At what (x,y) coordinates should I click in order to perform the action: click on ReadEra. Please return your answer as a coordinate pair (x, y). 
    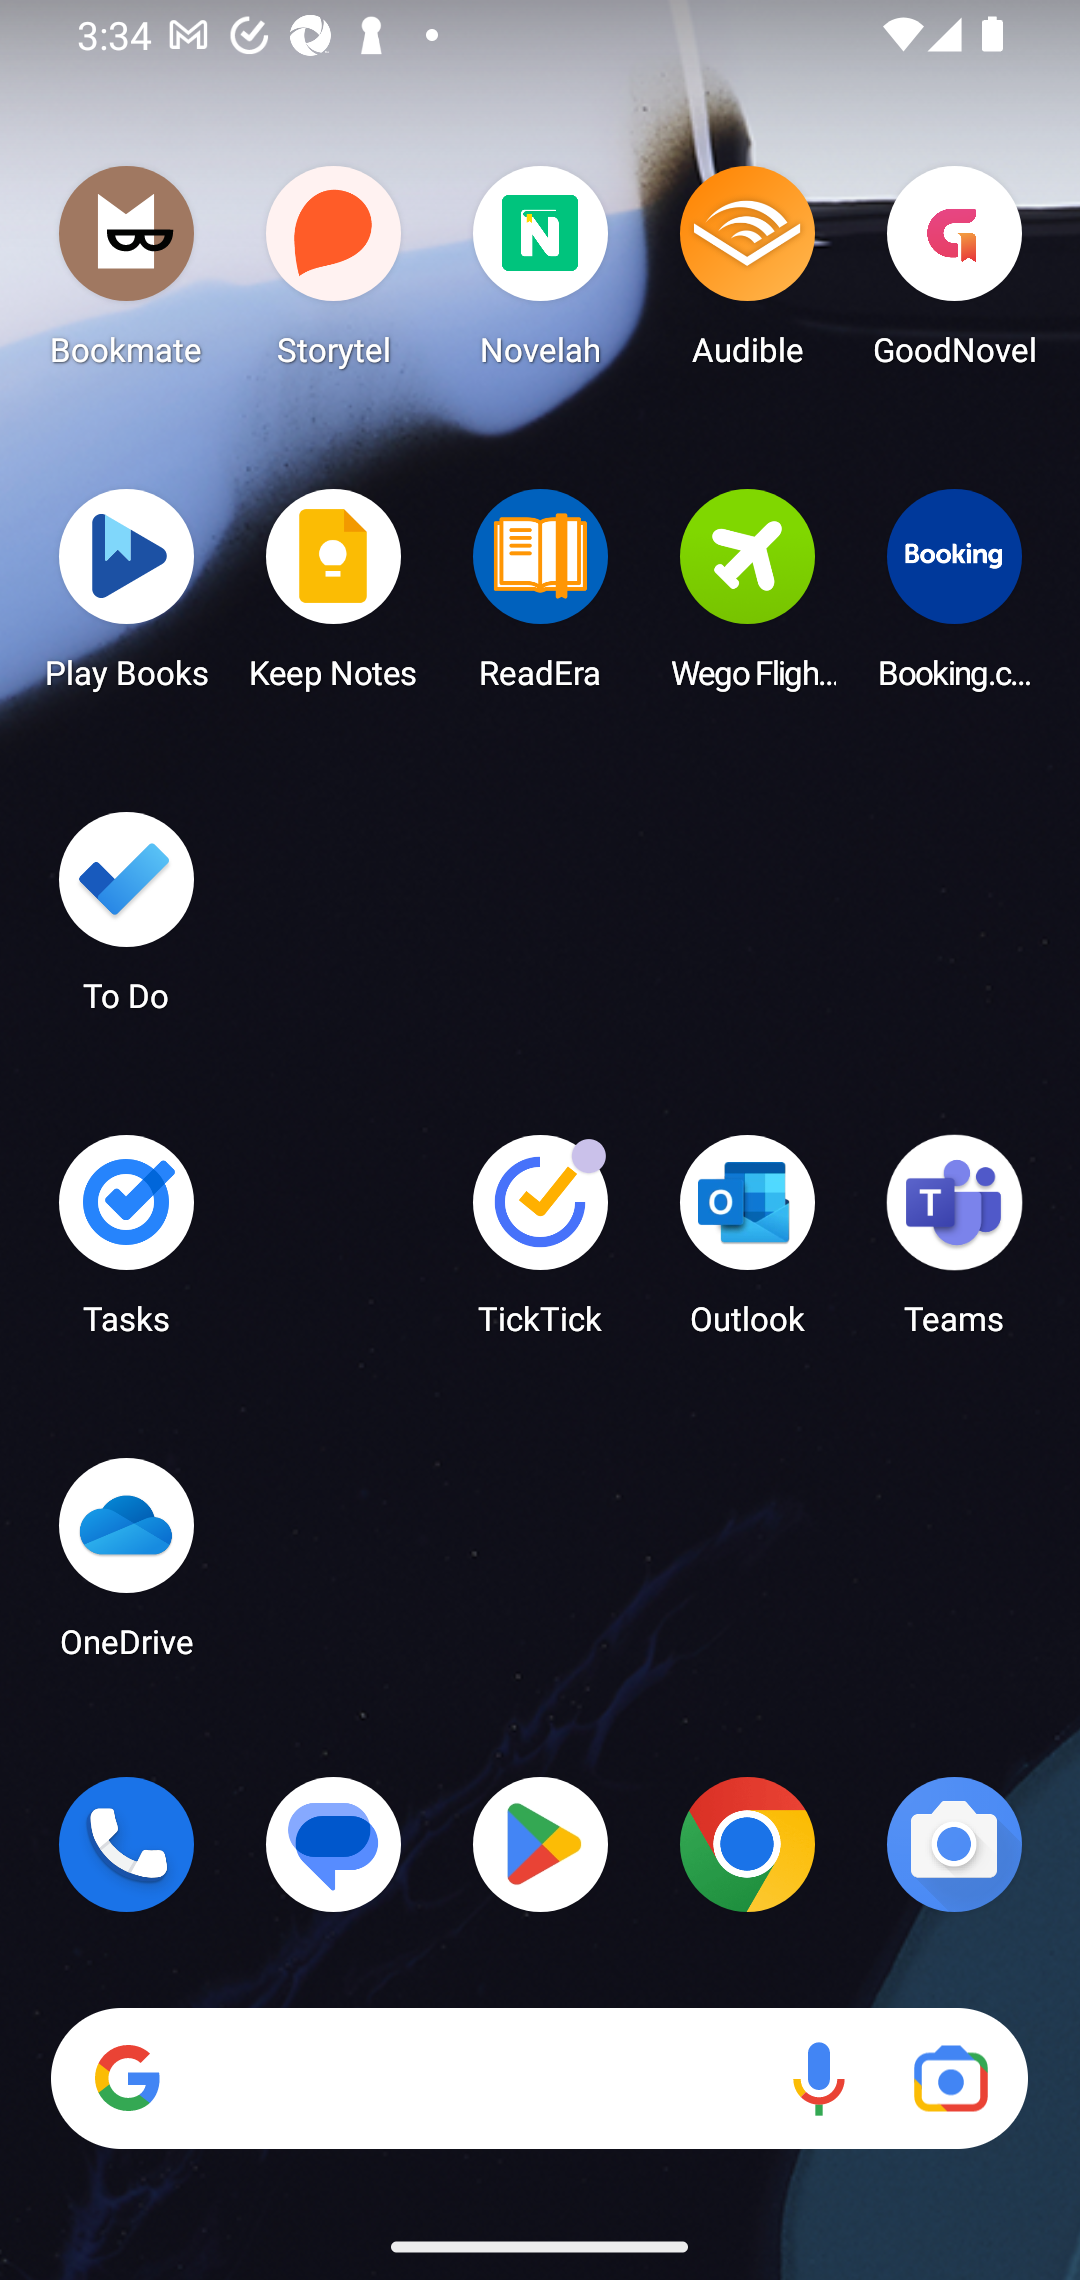
    Looking at the image, I should click on (540, 597).